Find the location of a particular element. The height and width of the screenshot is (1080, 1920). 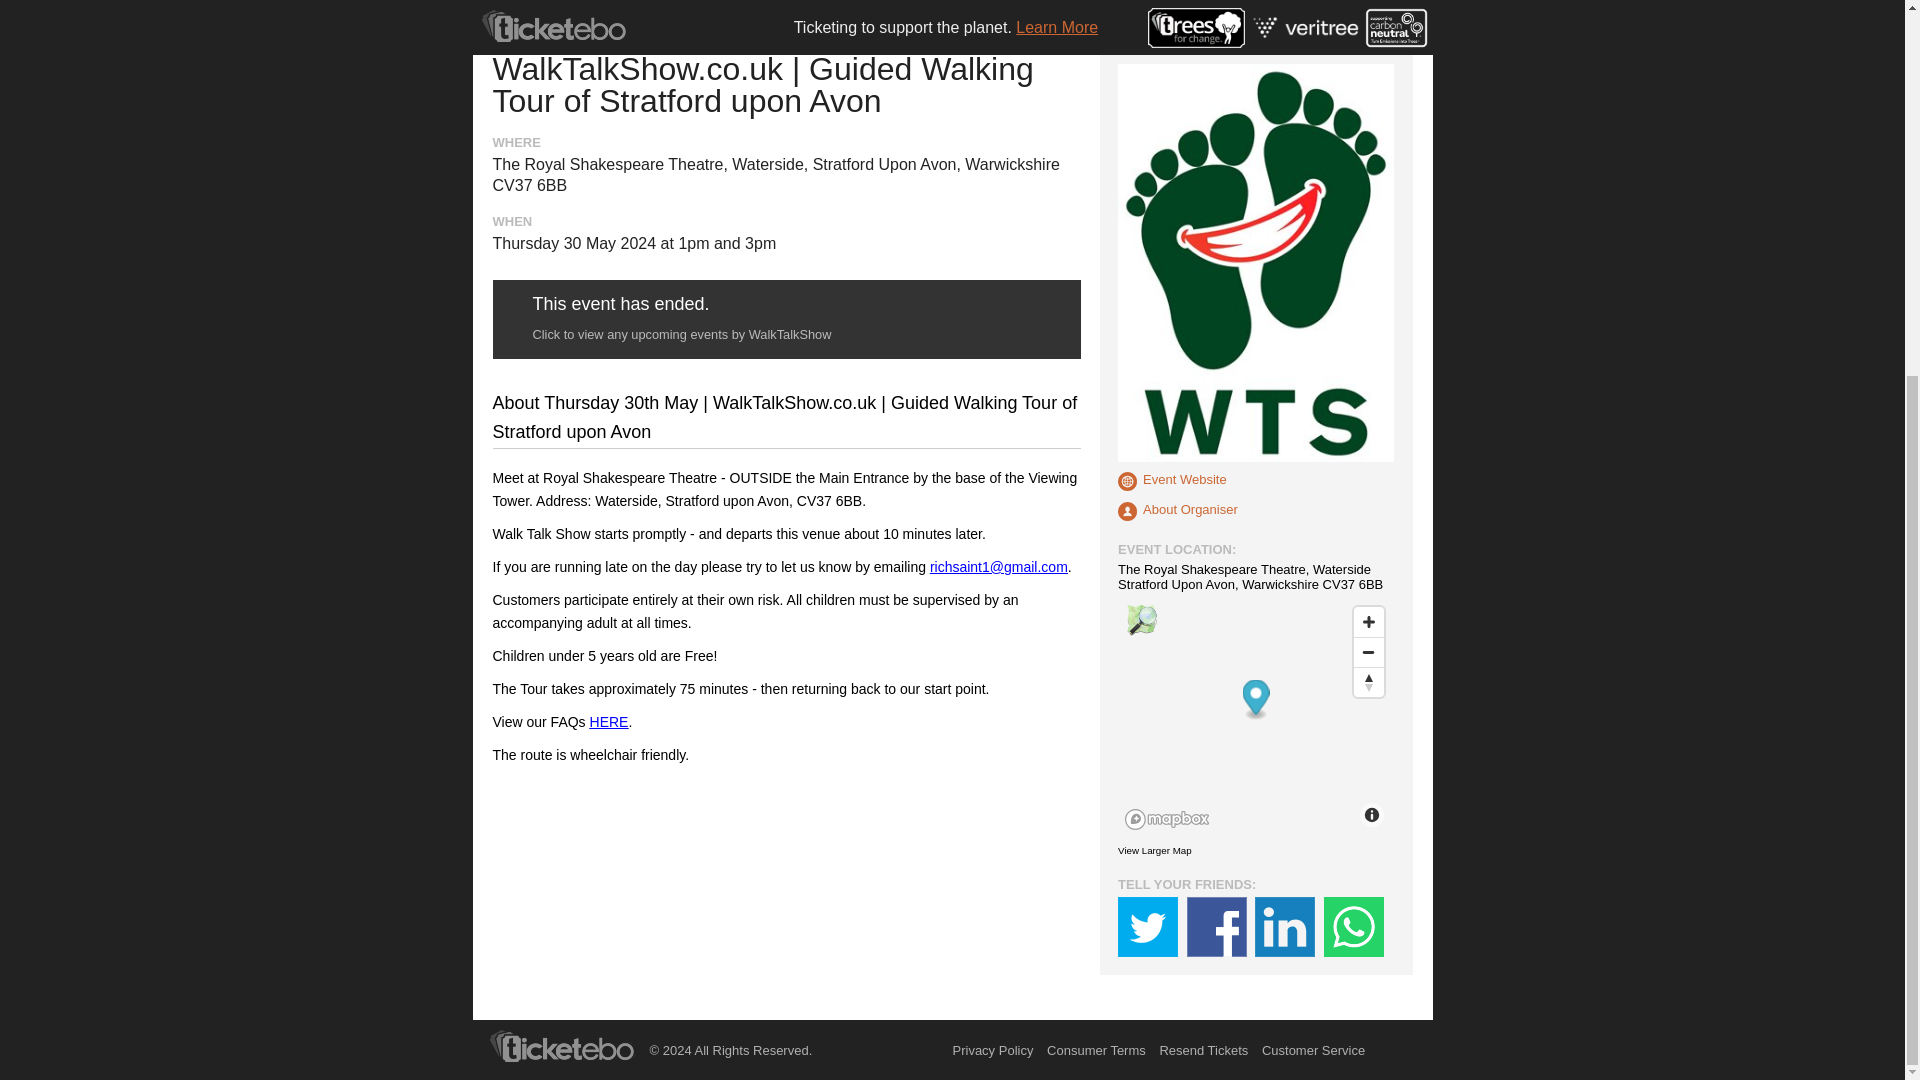

LinkedIn is located at coordinates (1285, 926).